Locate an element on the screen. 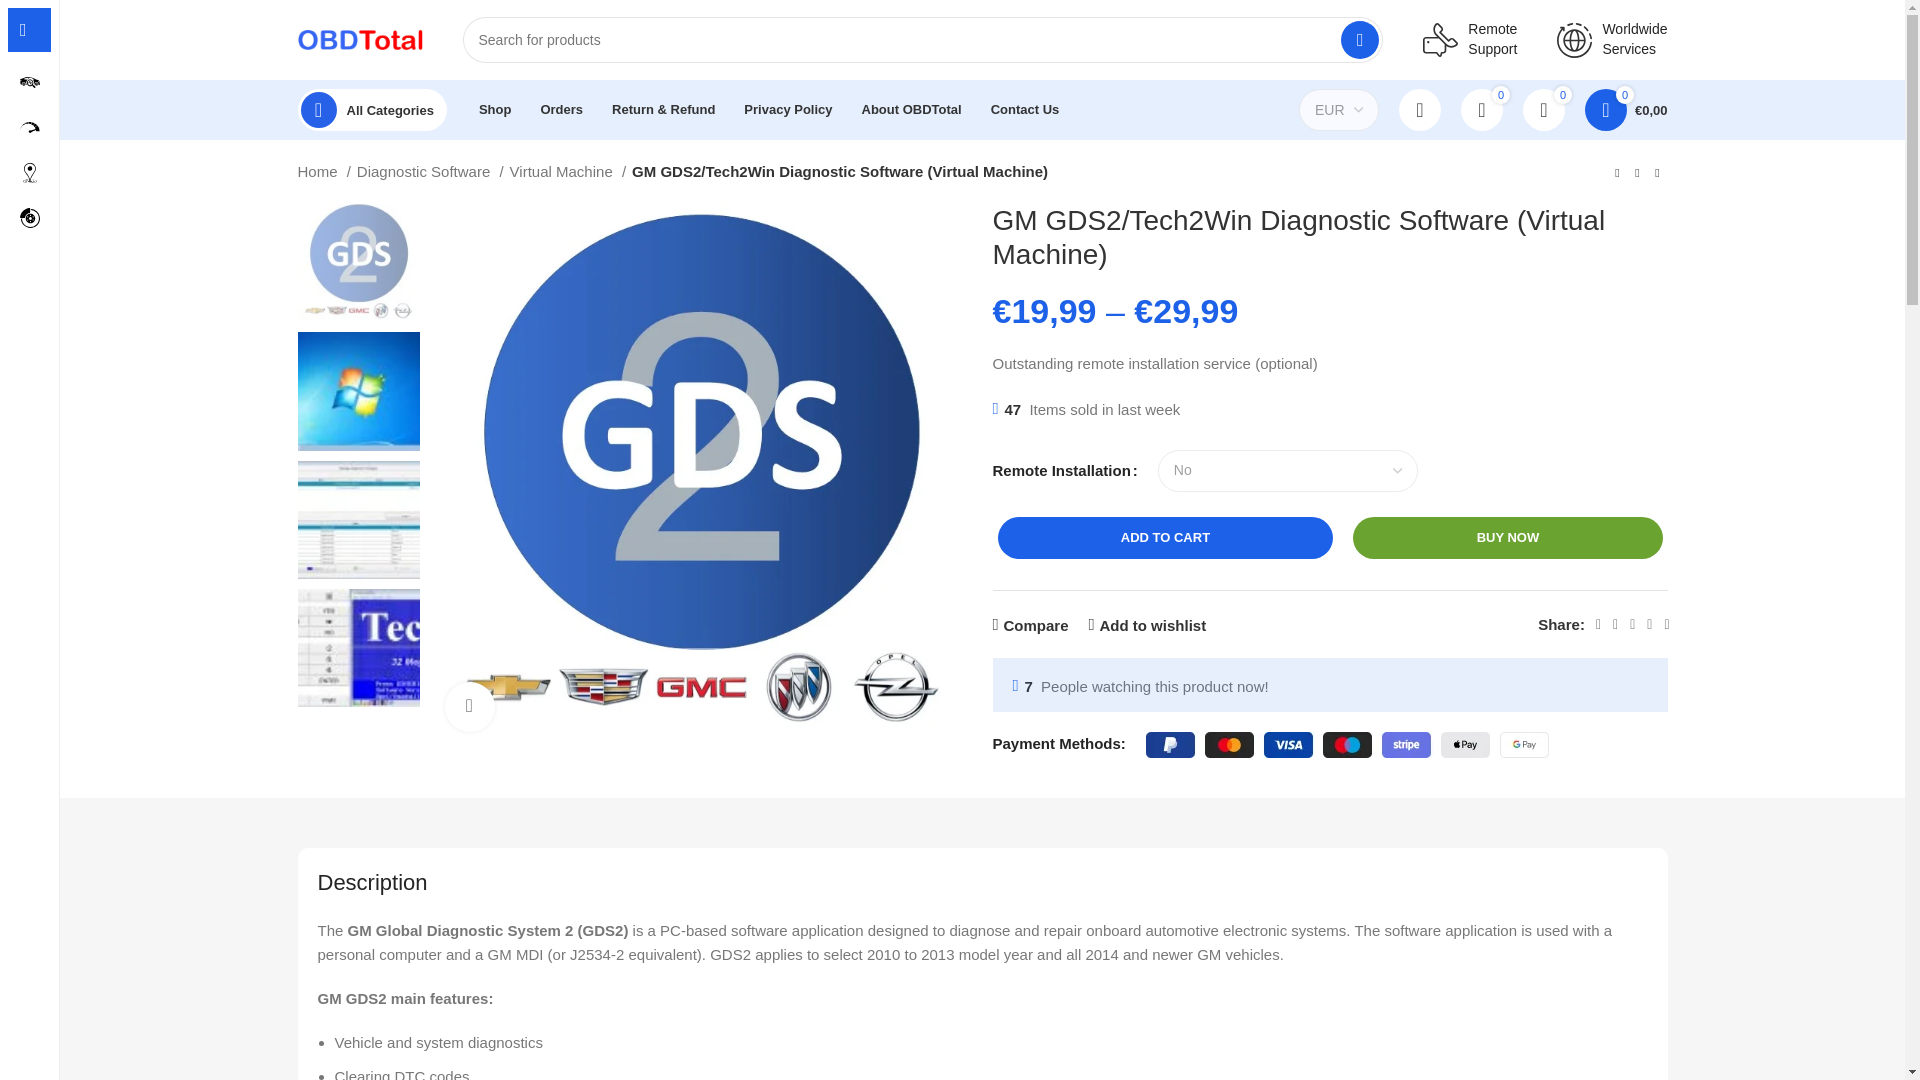 Image resolution: width=1920 pixels, height=1080 pixels. Contact Us is located at coordinates (1025, 109).